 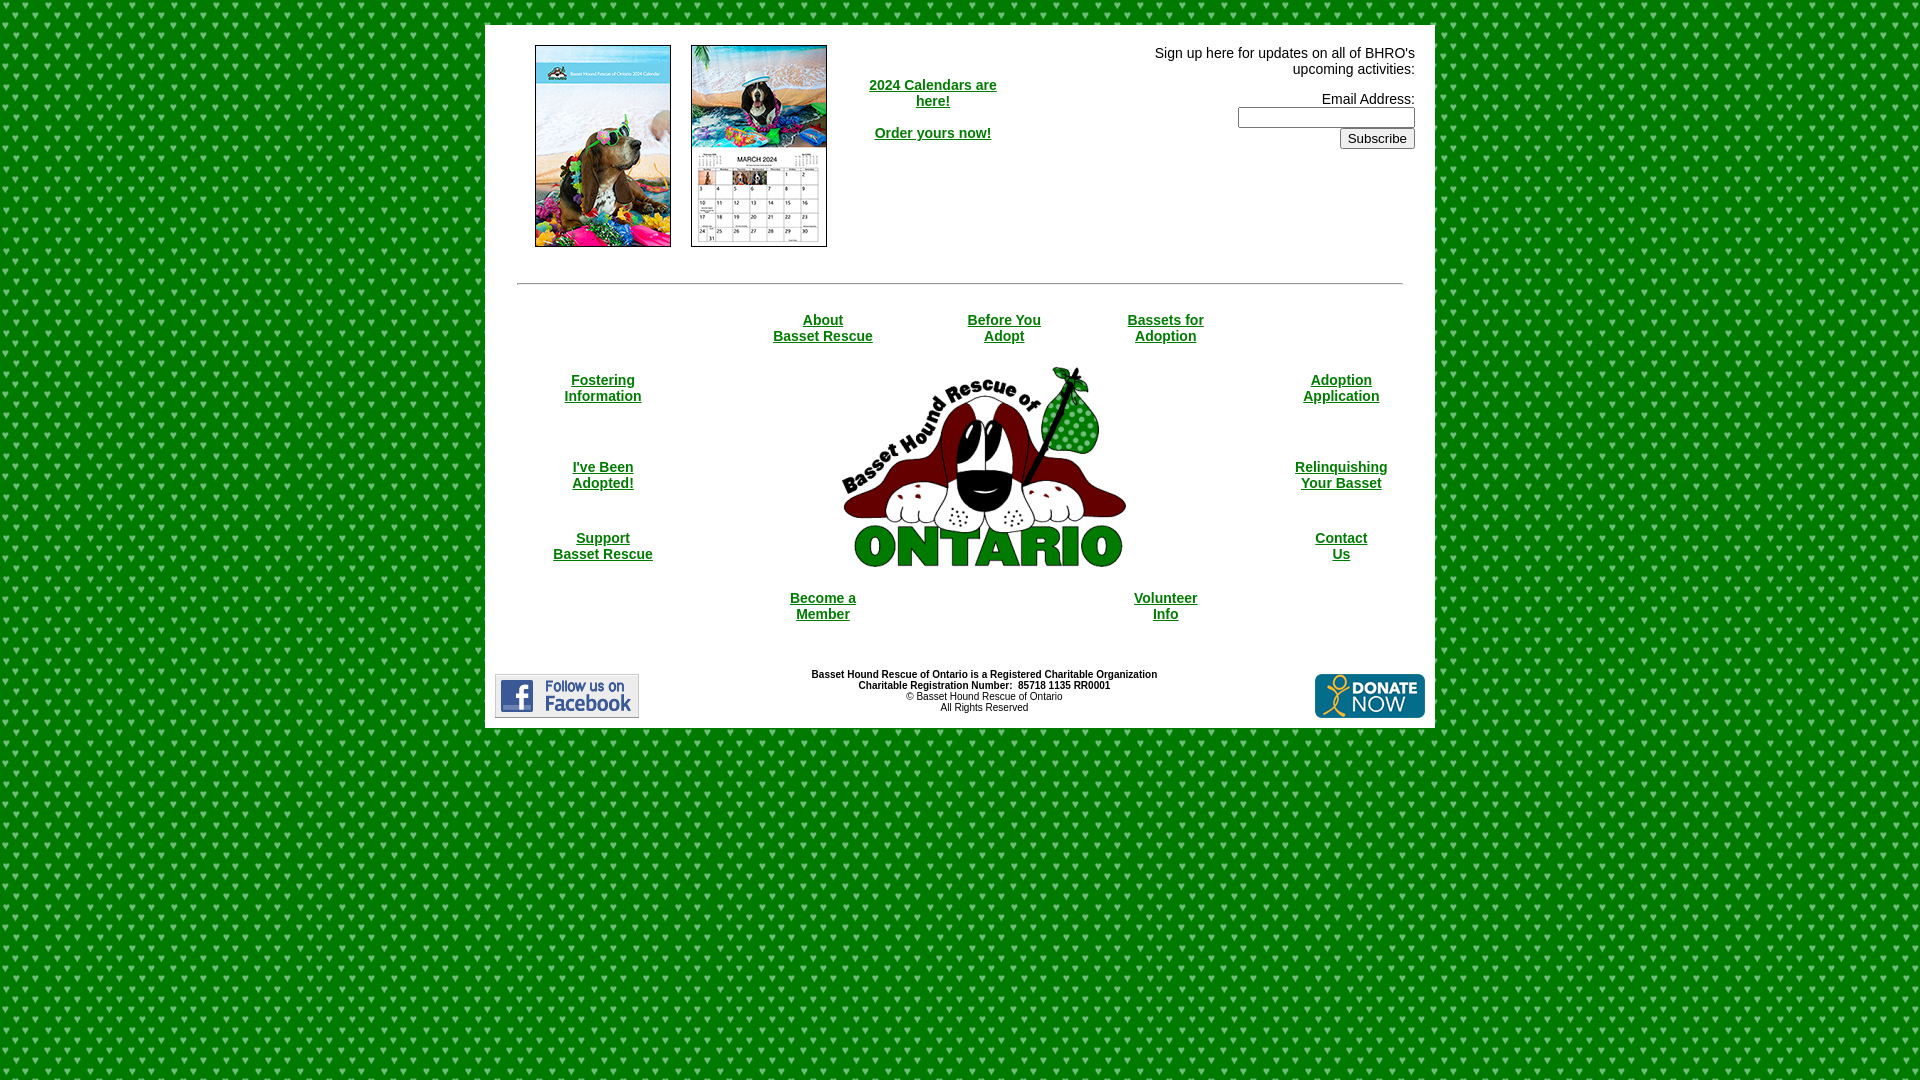 What do you see at coordinates (1341, 546) in the screenshot?
I see `Contact
Us` at bounding box center [1341, 546].